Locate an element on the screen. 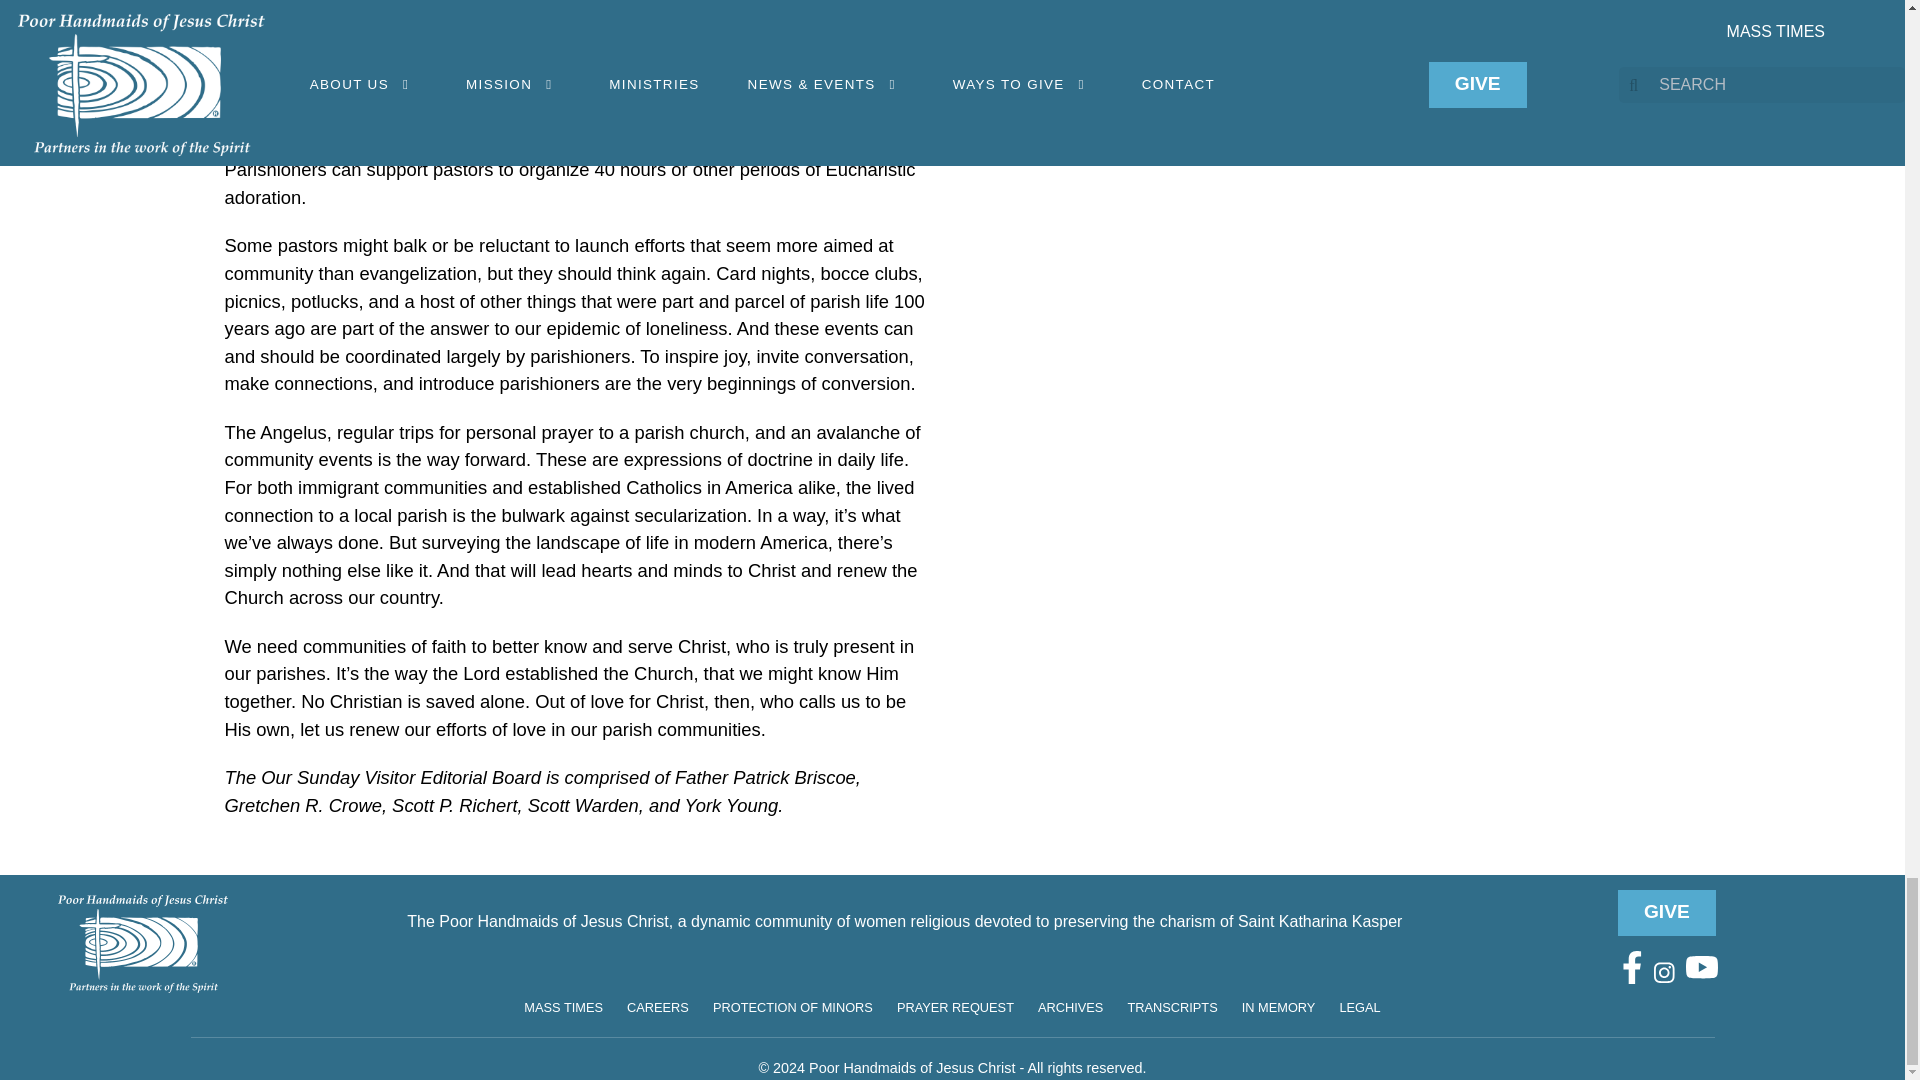 The image size is (1920, 1080). PROTECTION OF MINORS is located at coordinates (792, 1008).